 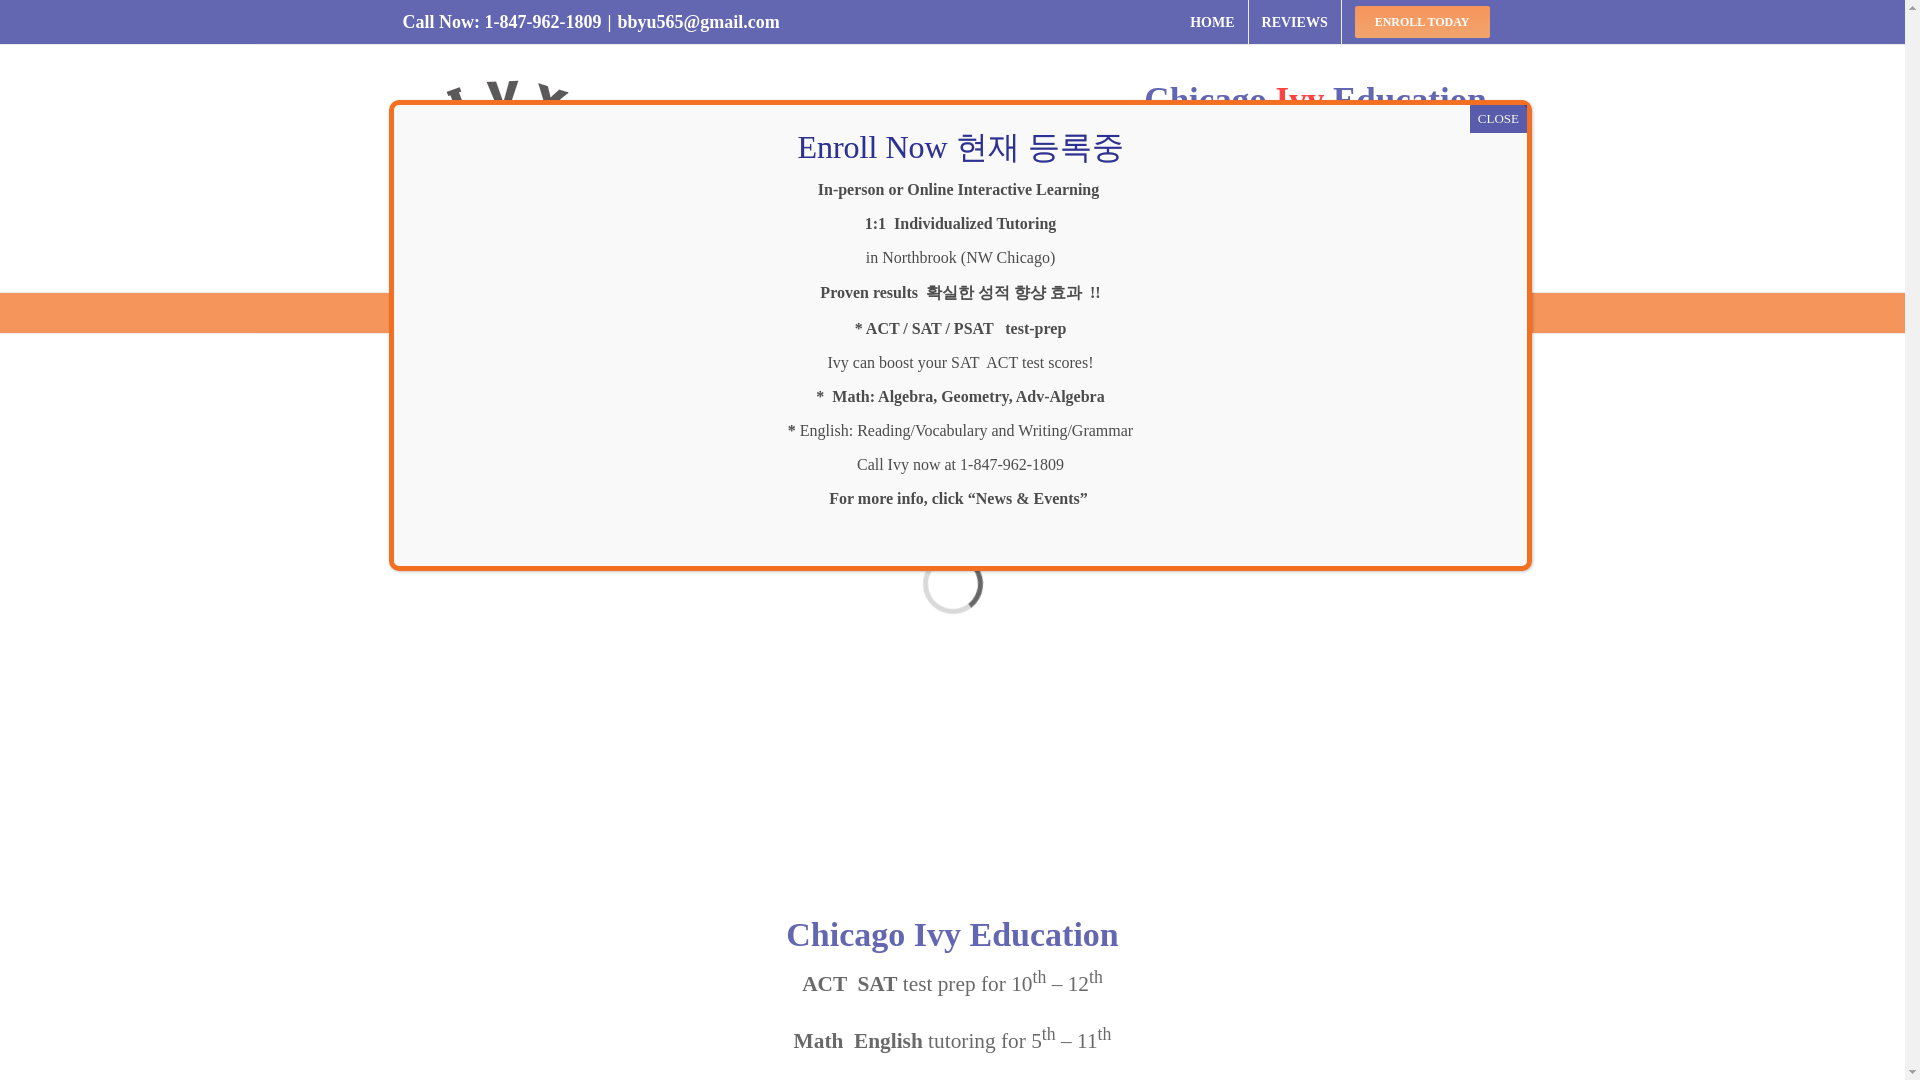 I want to click on What We Teach, so click(x=619, y=311).